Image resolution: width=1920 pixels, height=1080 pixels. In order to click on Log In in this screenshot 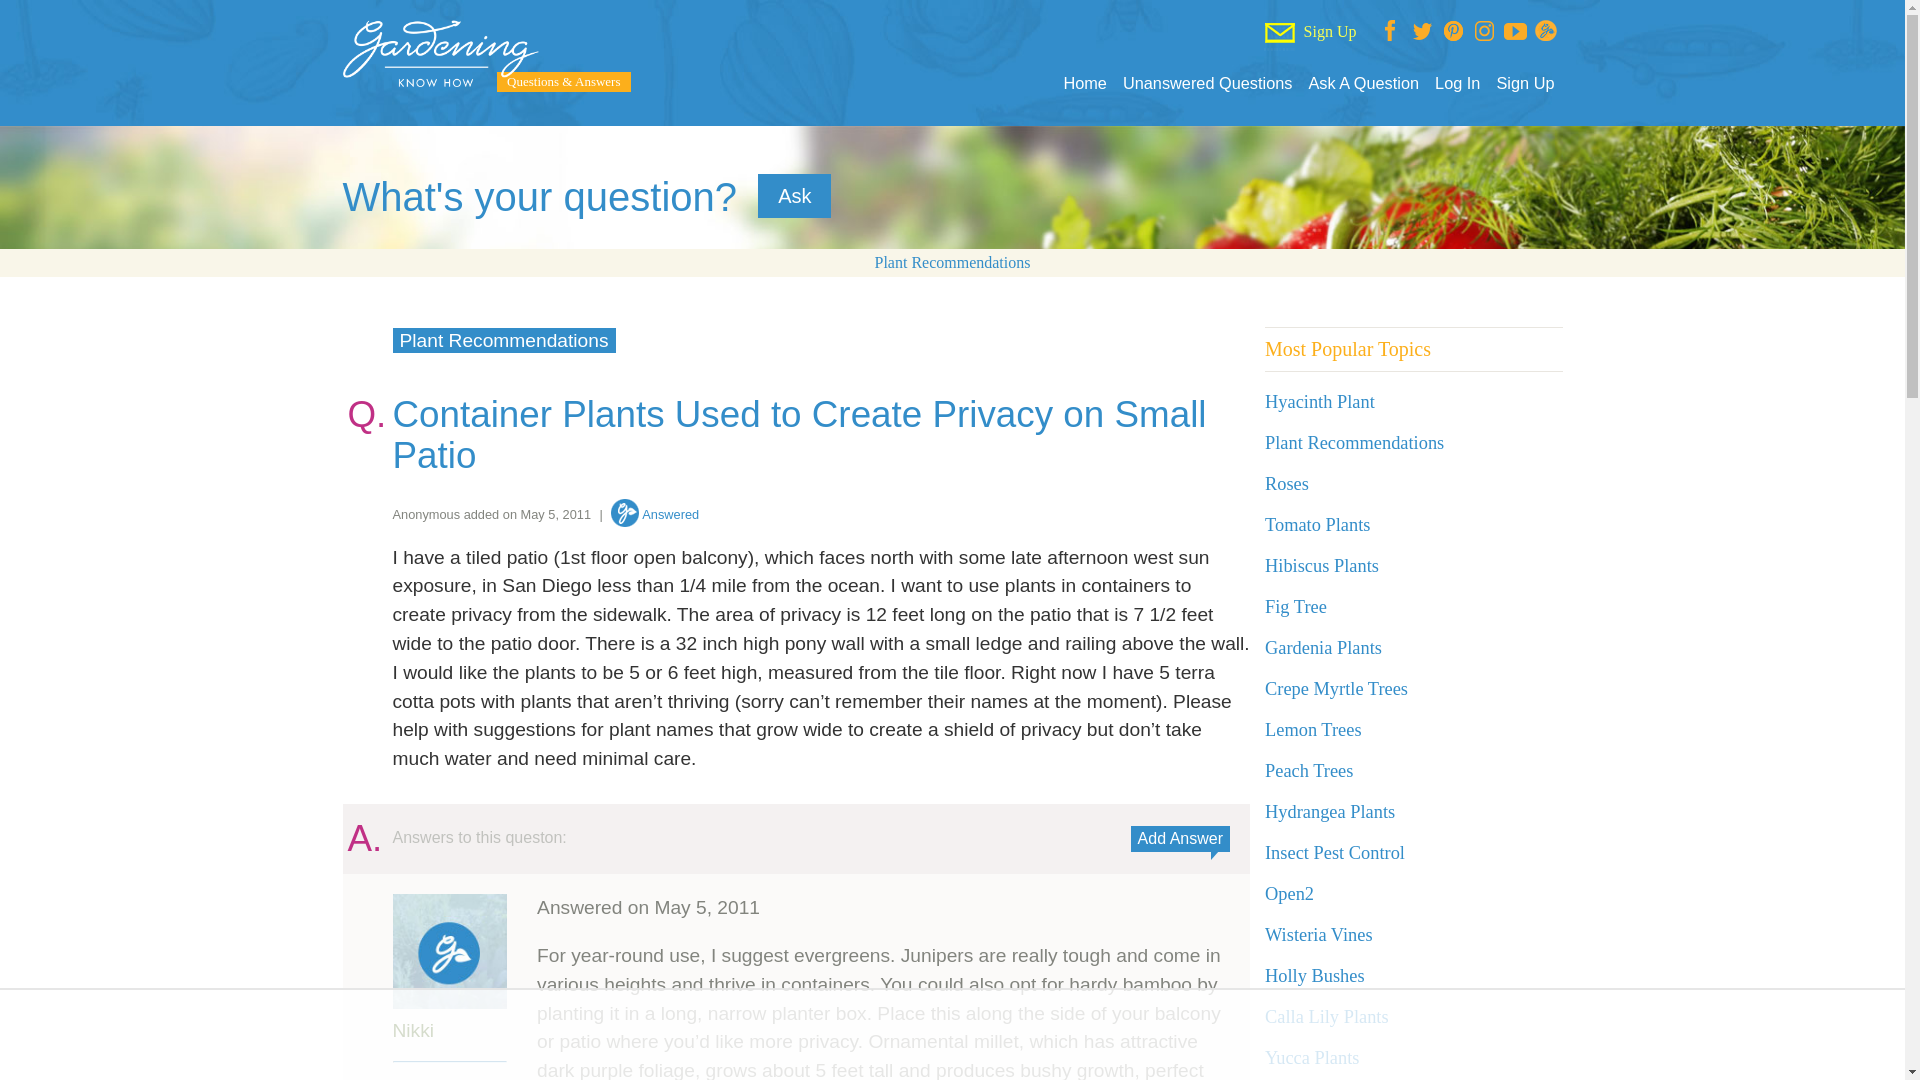, I will do `click(1457, 83)`.